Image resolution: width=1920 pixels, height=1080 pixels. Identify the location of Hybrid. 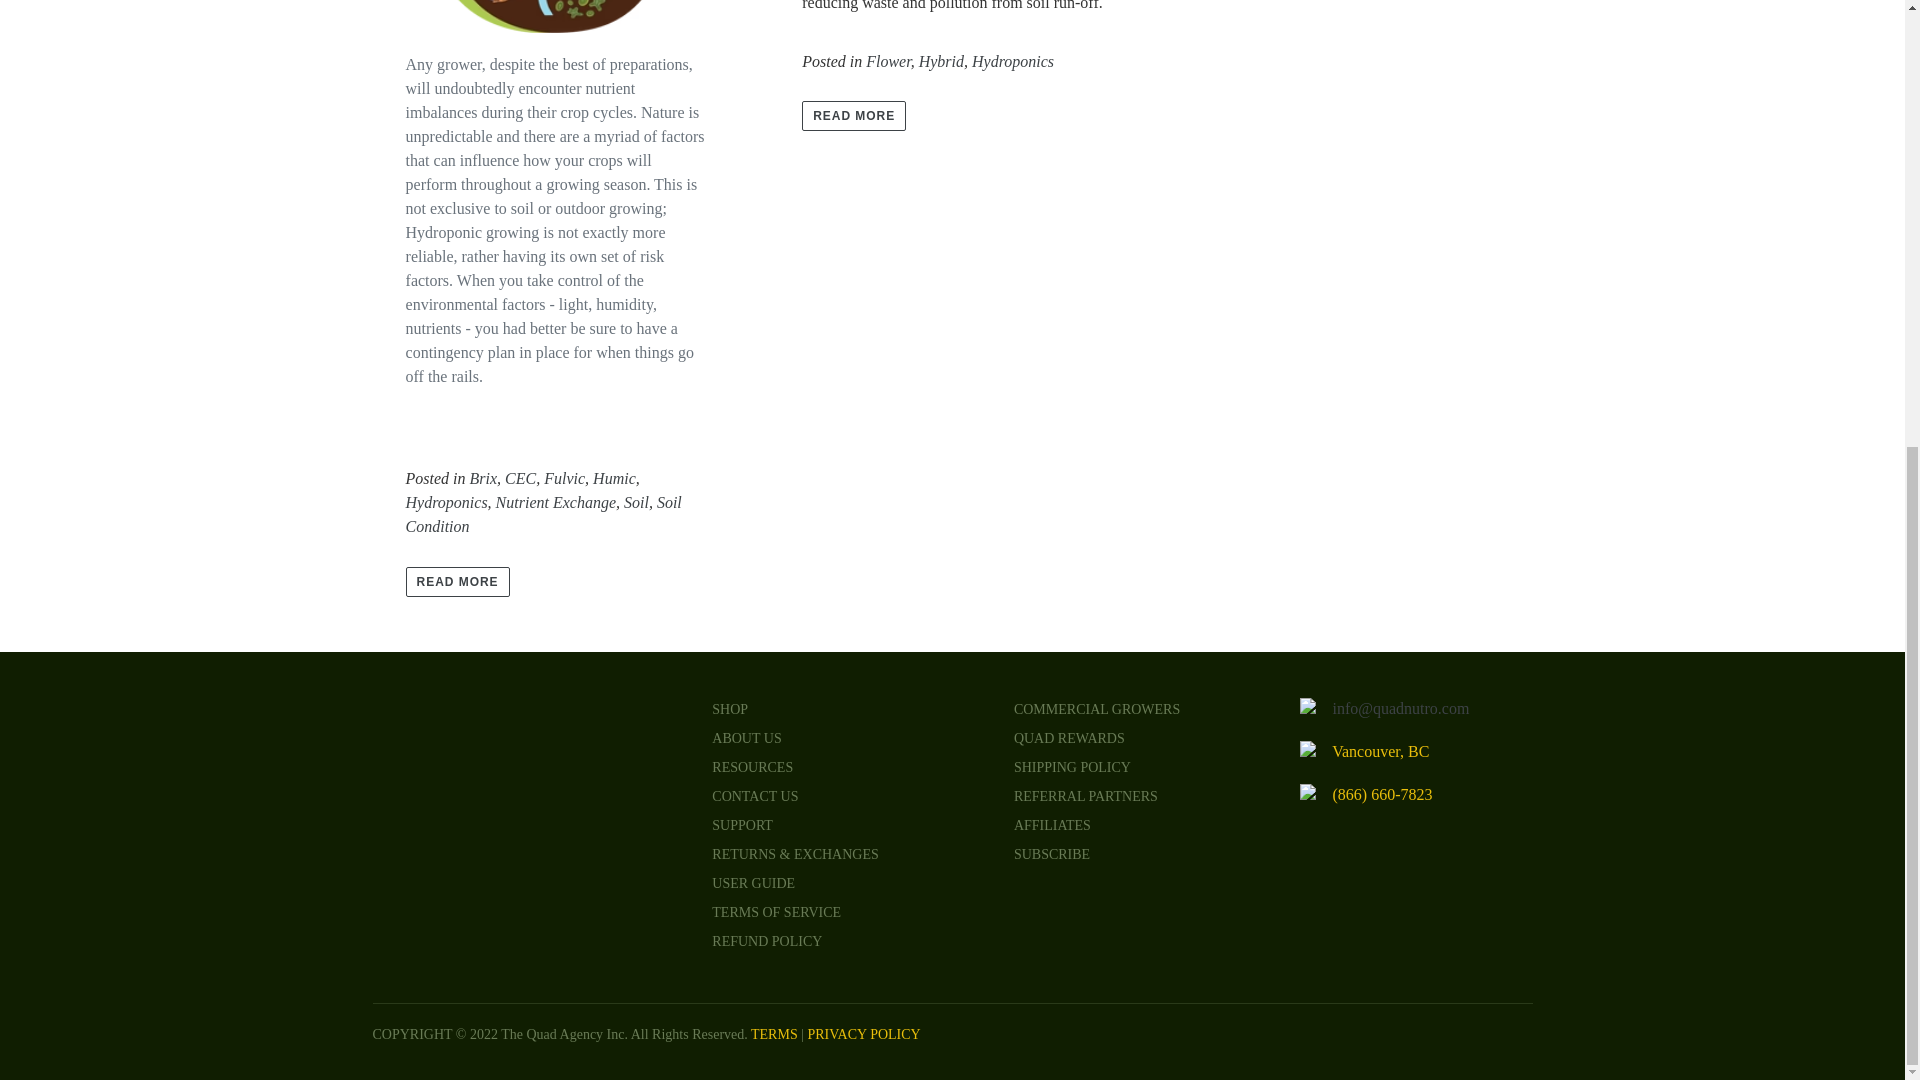
(941, 62).